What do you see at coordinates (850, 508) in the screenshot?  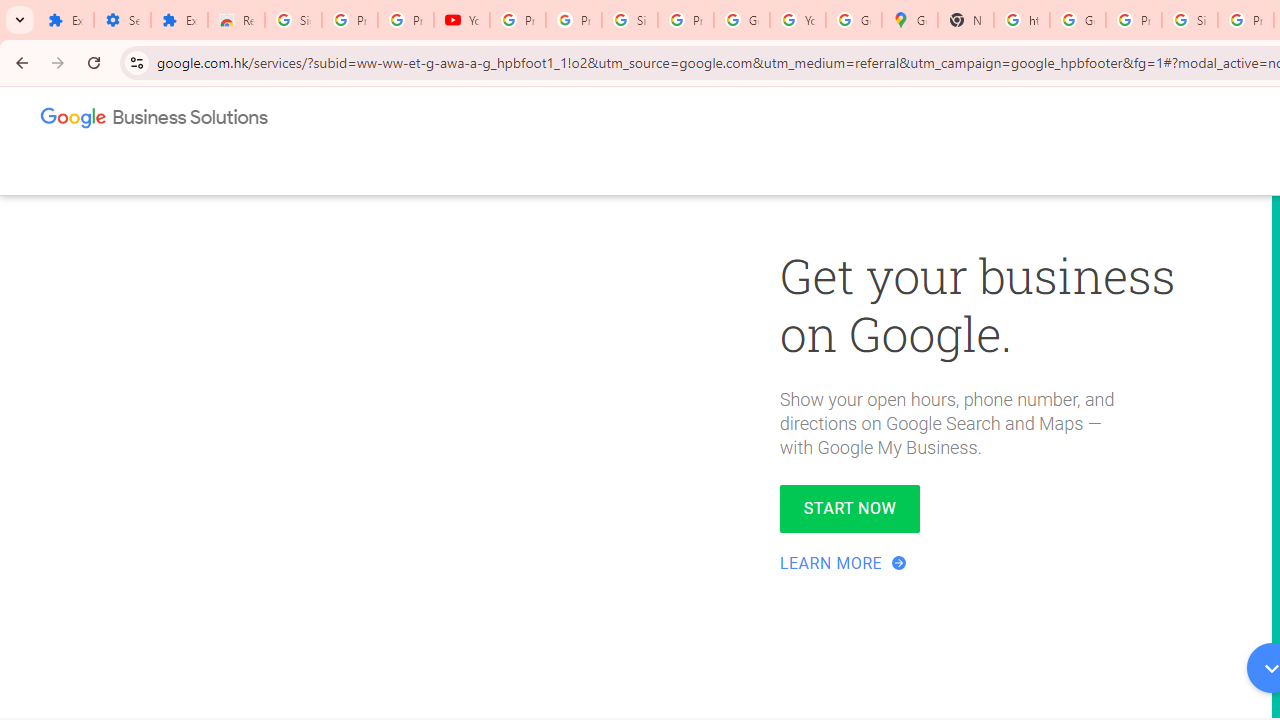 I see `START NOW` at bounding box center [850, 508].